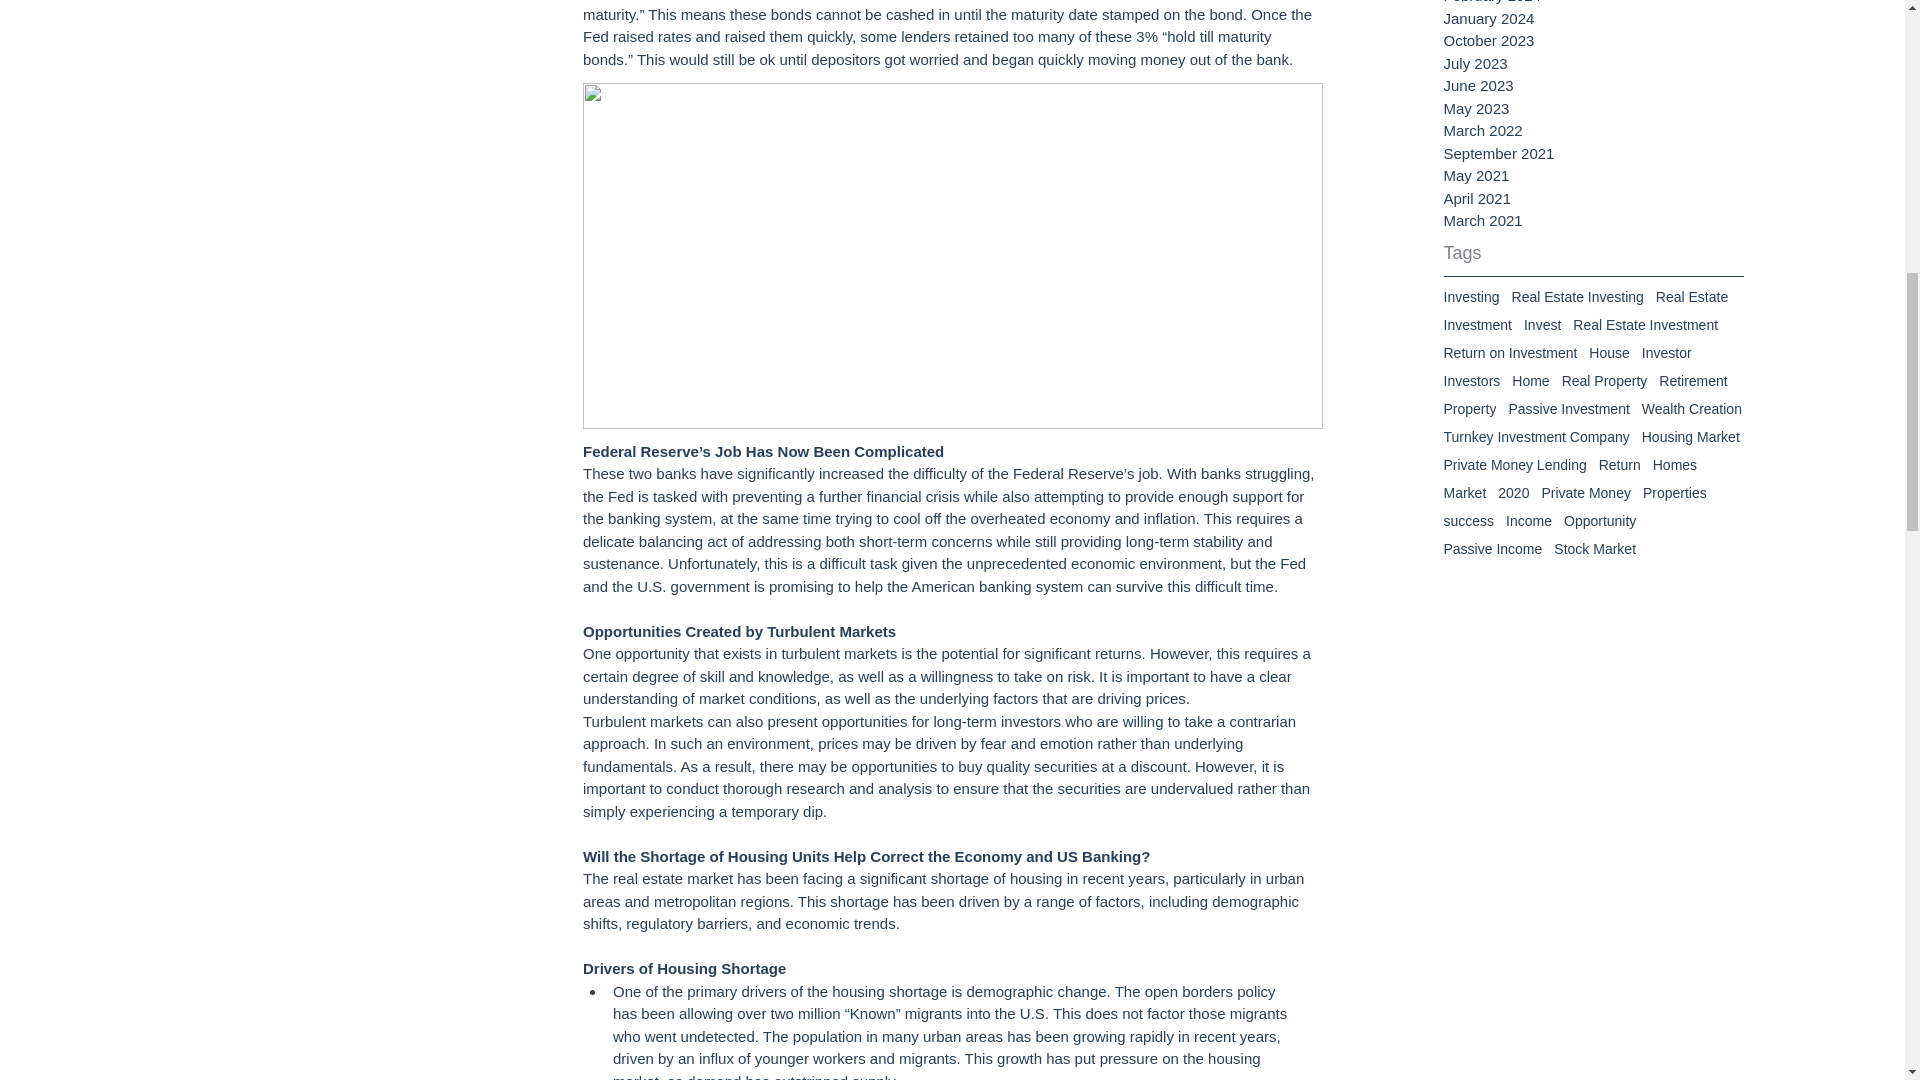 The width and height of the screenshot is (1920, 1080). What do you see at coordinates (1593, 154) in the screenshot?
I see `September 2021` at bounding box center [1593, 154].